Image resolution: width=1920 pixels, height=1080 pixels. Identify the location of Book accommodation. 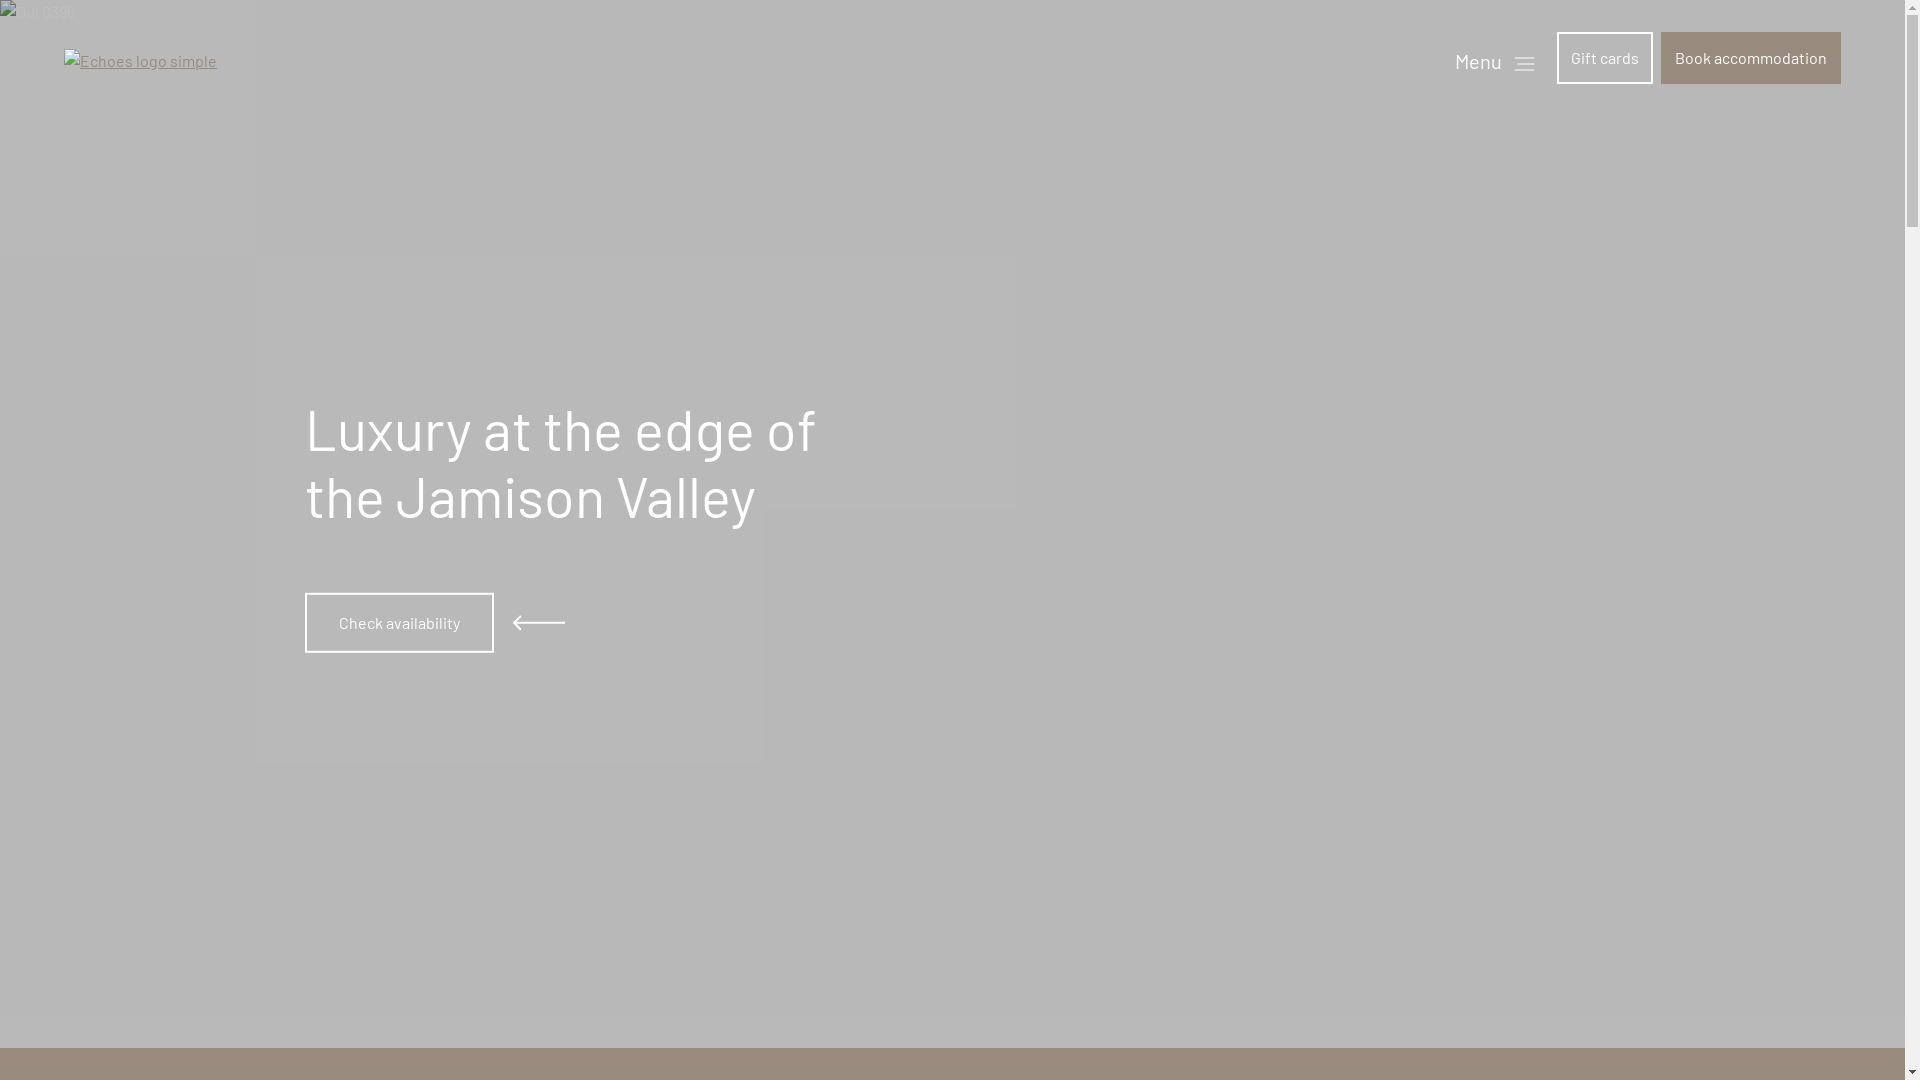
(1751, 58).